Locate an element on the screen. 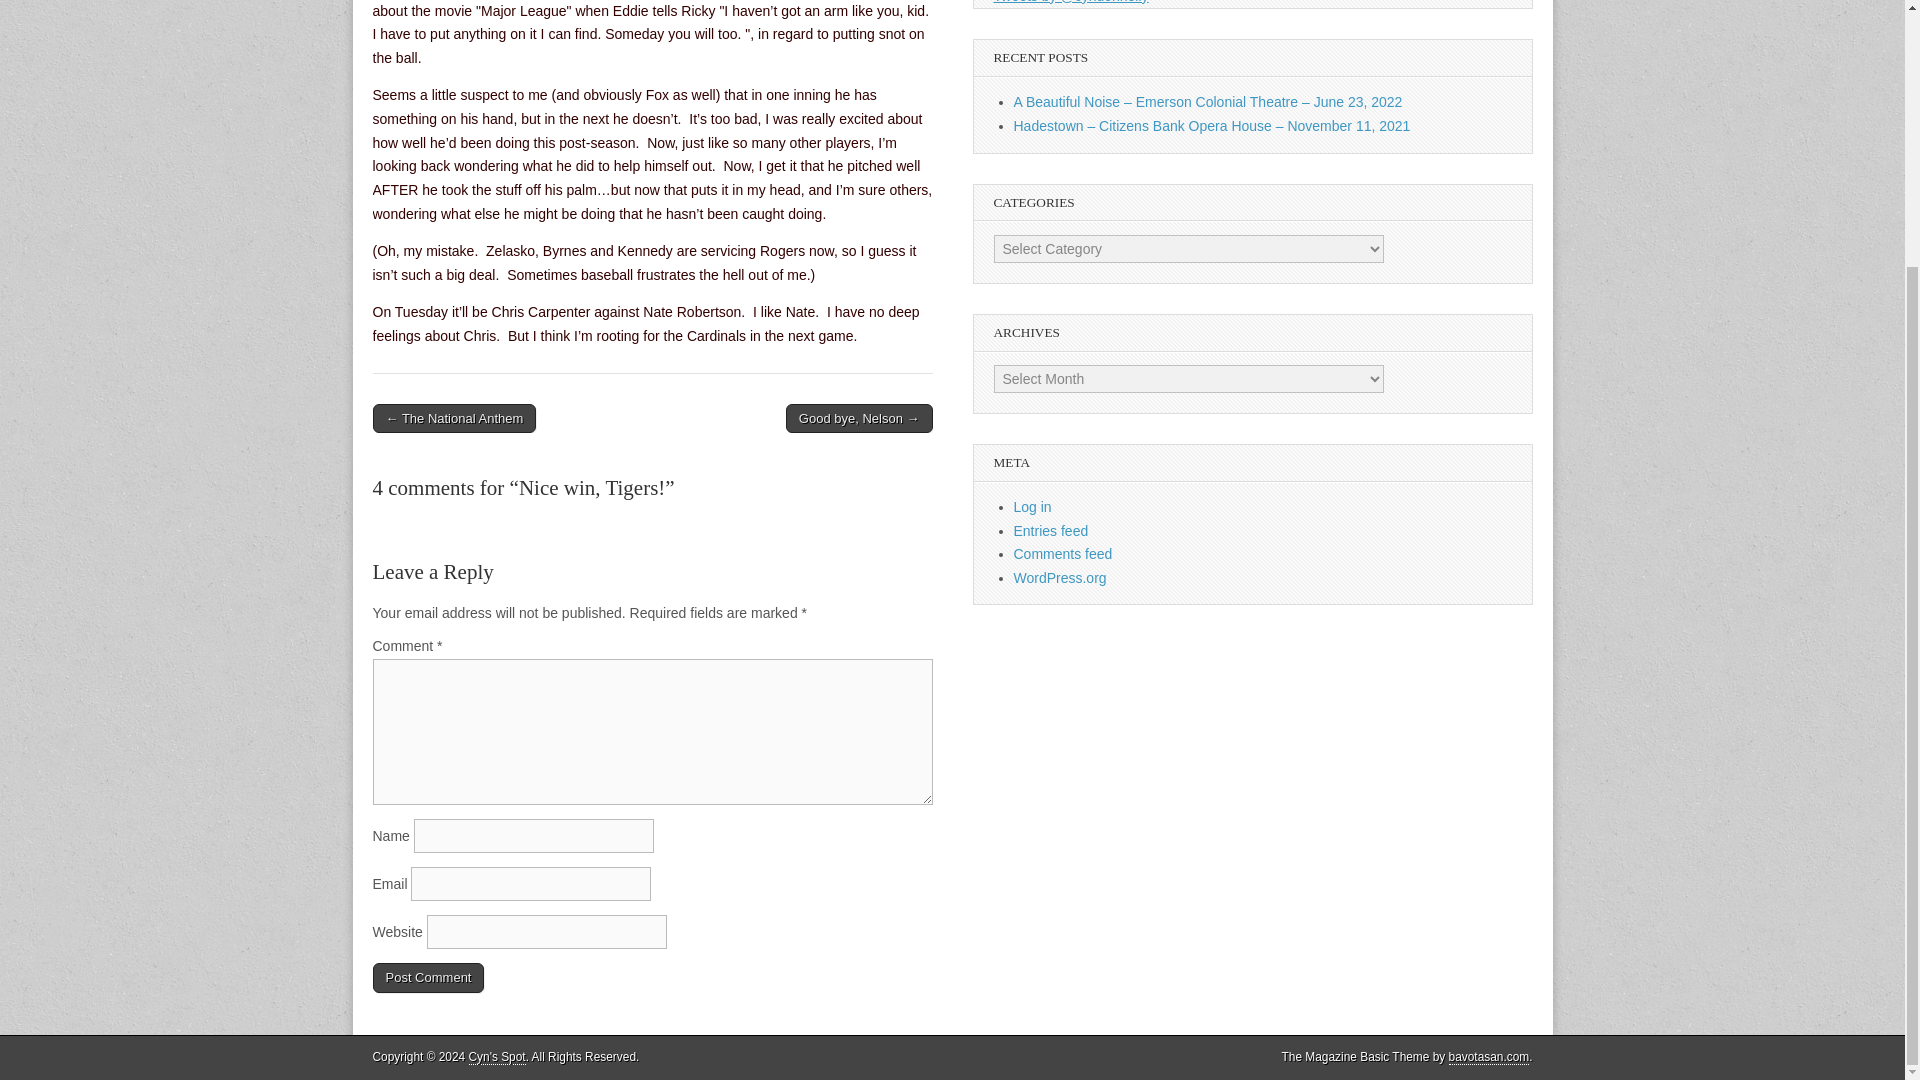 The image size is (1920, 1080). Cyn's Spot is located at coordinates (497, 1056).